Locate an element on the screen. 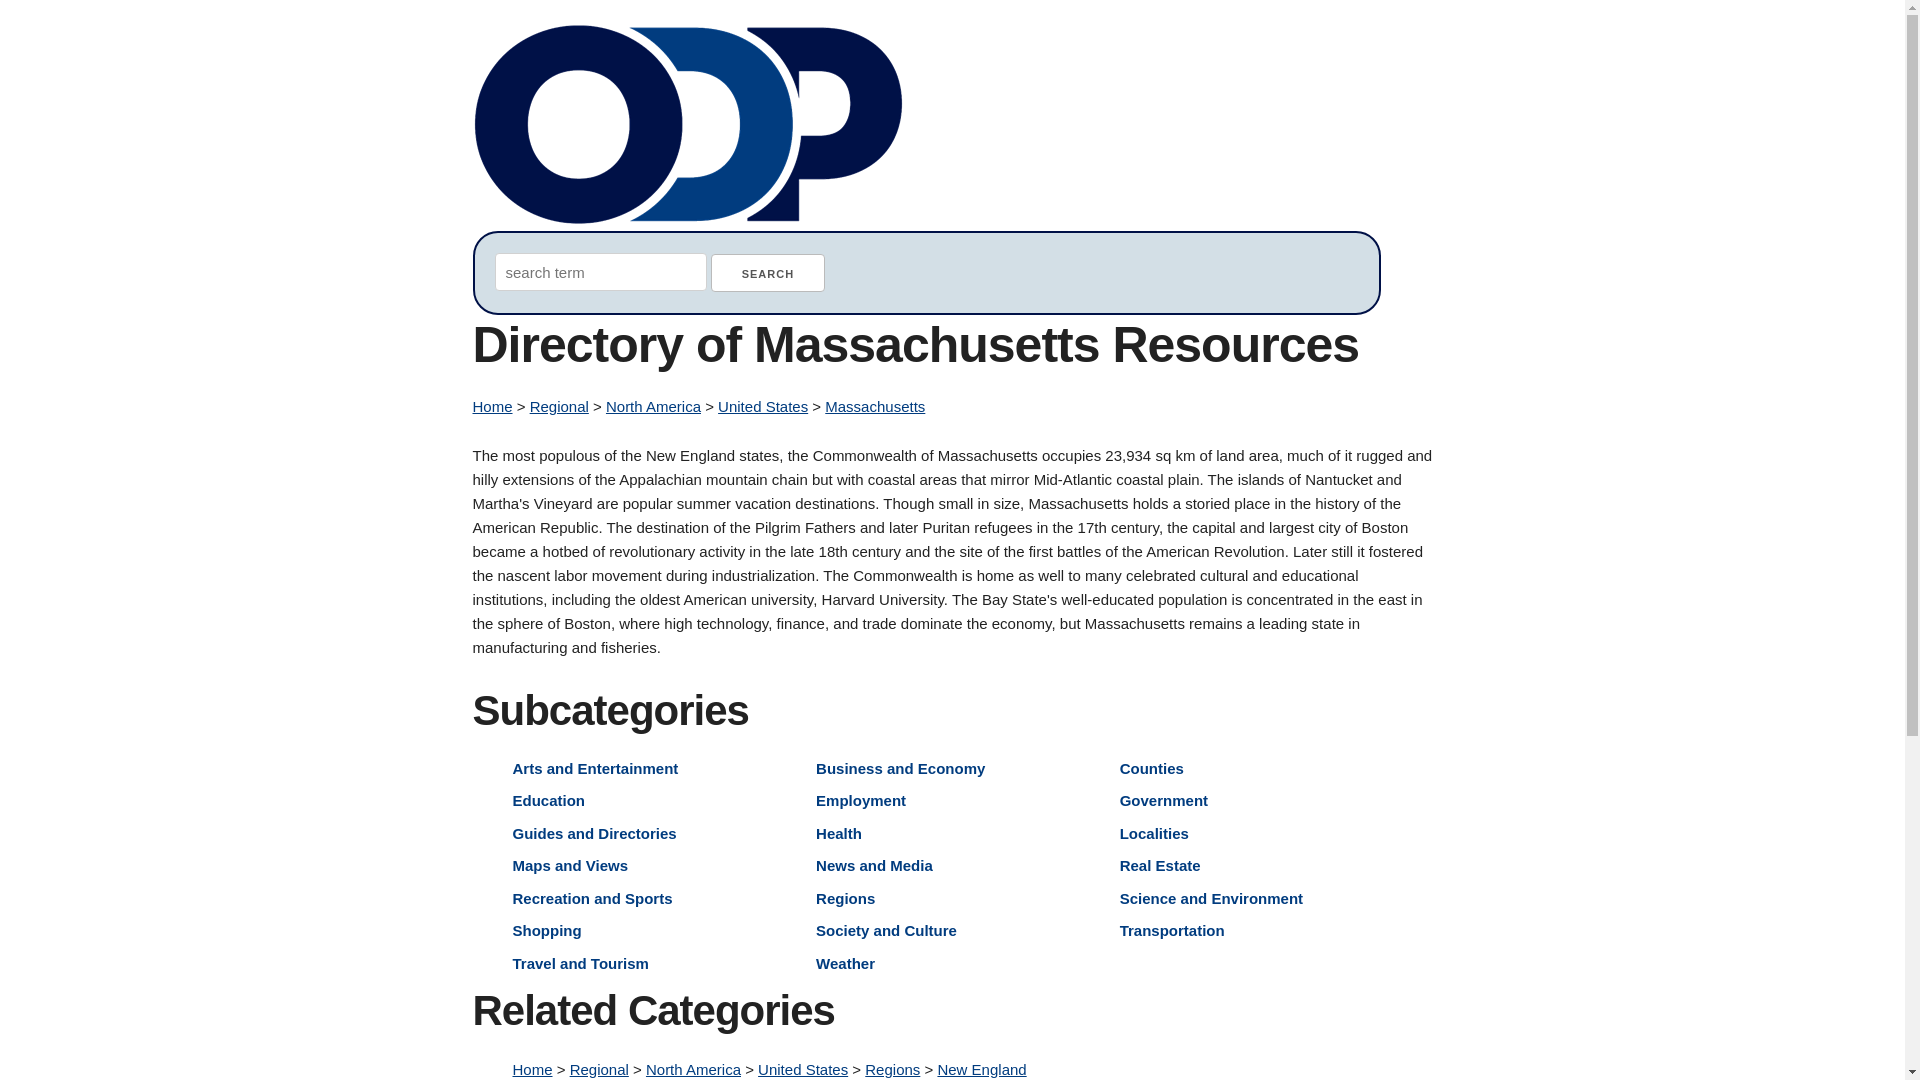 This screenshot has width=1920, height=1080. Society and Culture is located at coordinates (886, 930).